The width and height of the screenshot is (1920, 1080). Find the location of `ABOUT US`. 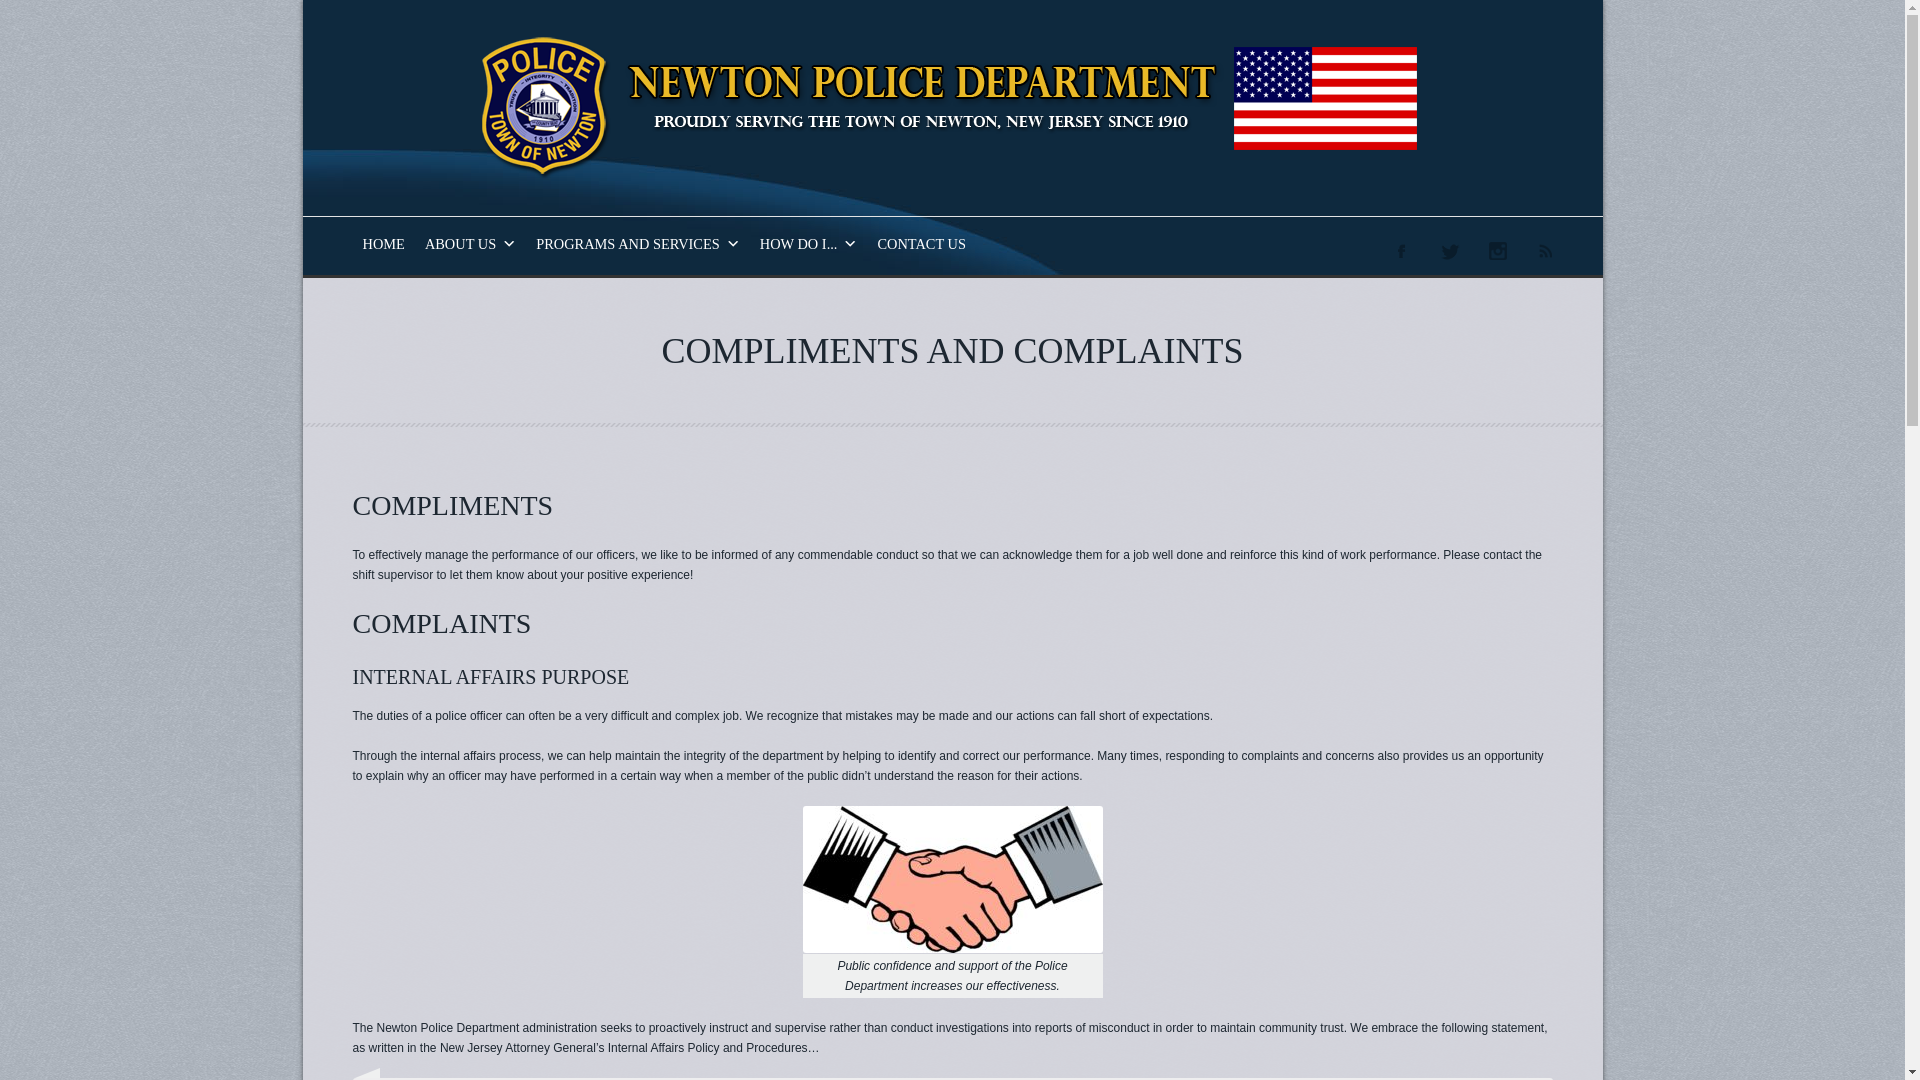

ABOUT US is located at coordinates (470, 244).